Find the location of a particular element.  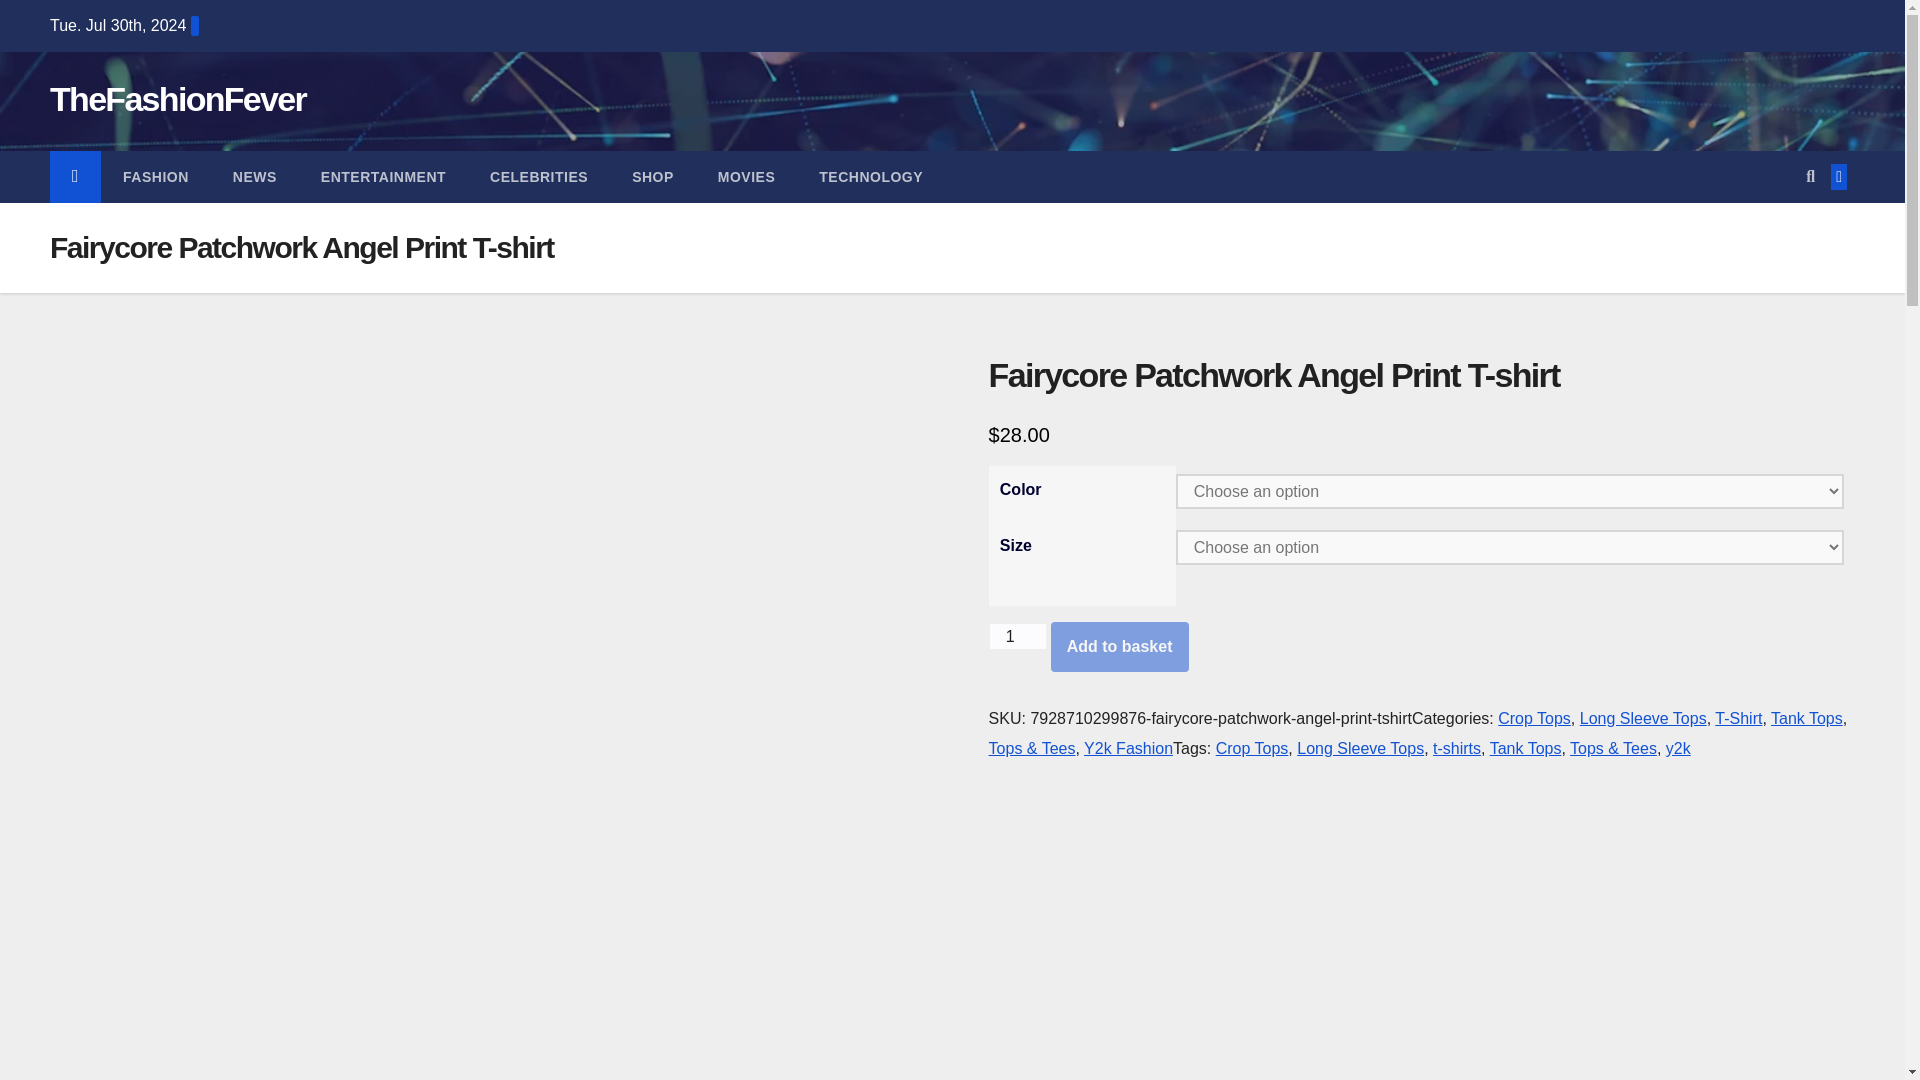

Crop Tops is located at coordinates (1252, 748).